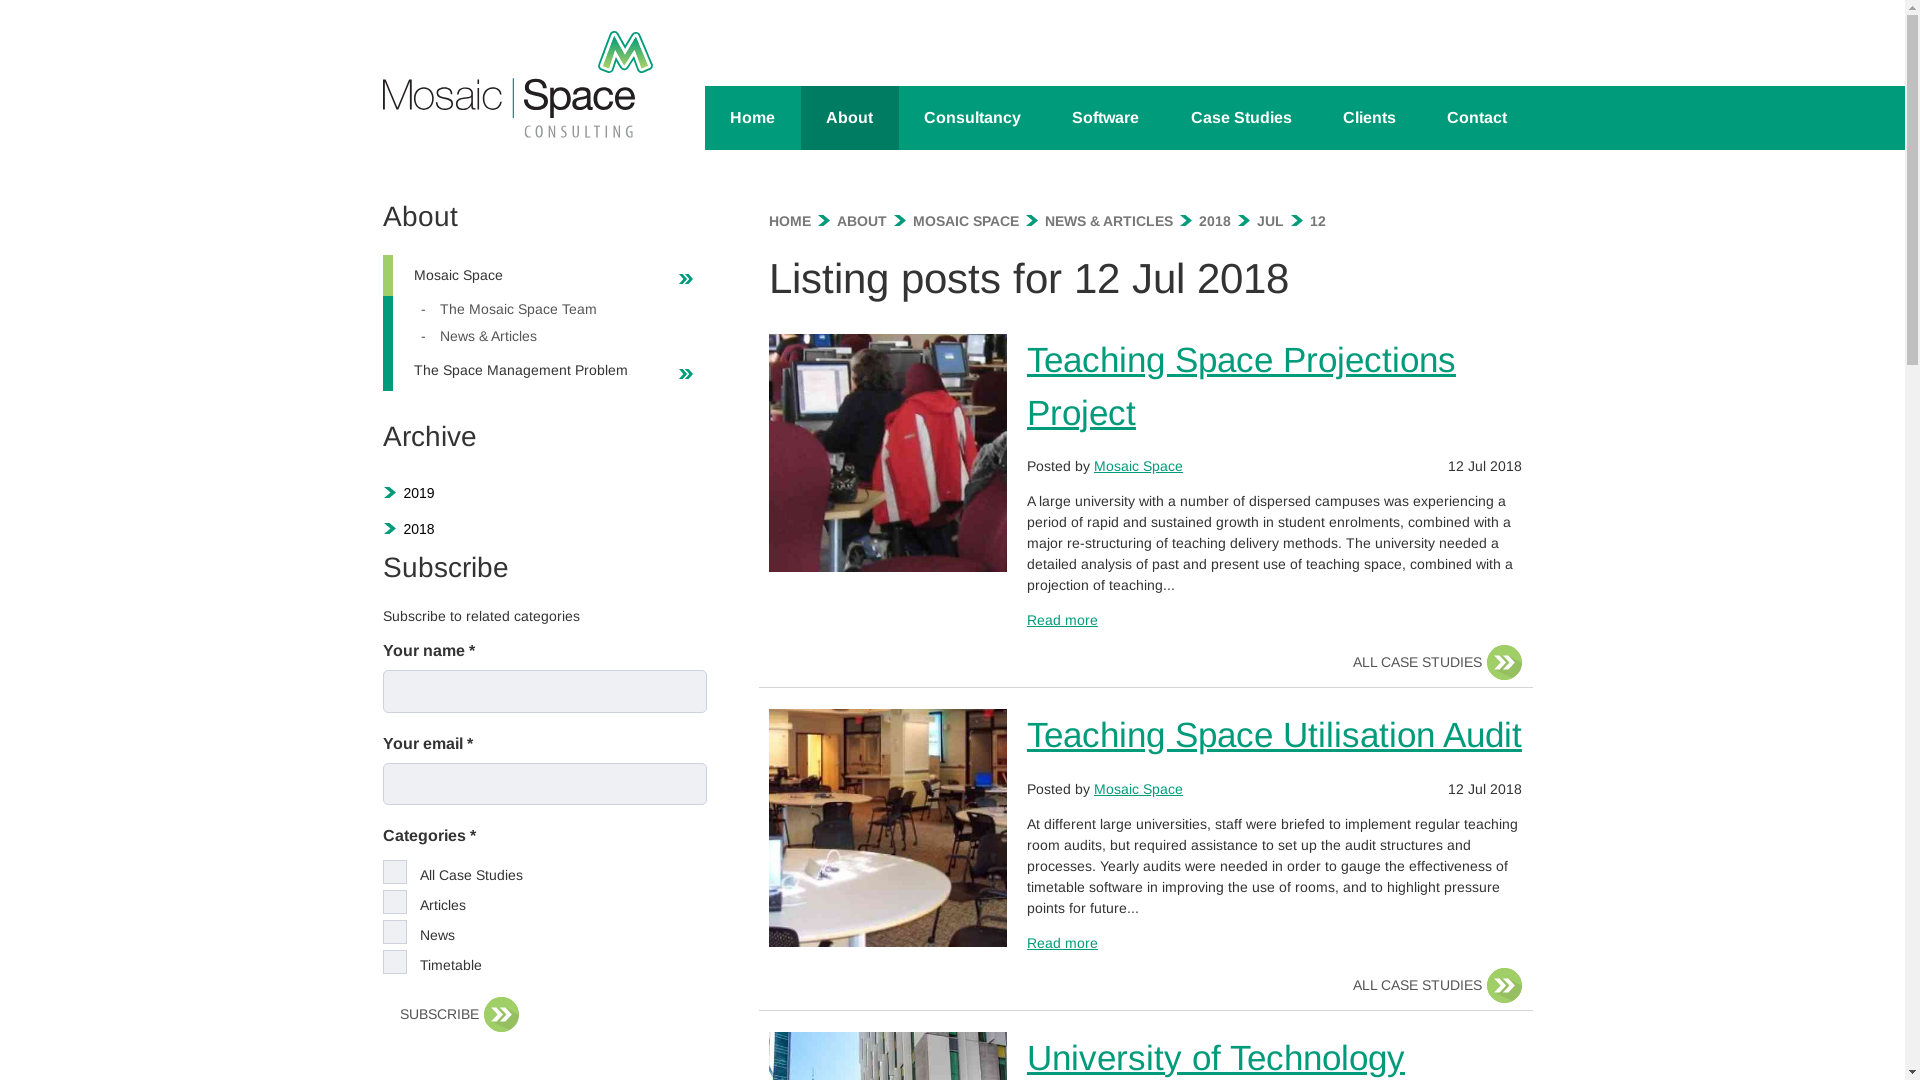 Image resolution: width=1920 pixels, height=1080 pixels. I want to click on ALL CASE STUDIES, so click(1429, 662).